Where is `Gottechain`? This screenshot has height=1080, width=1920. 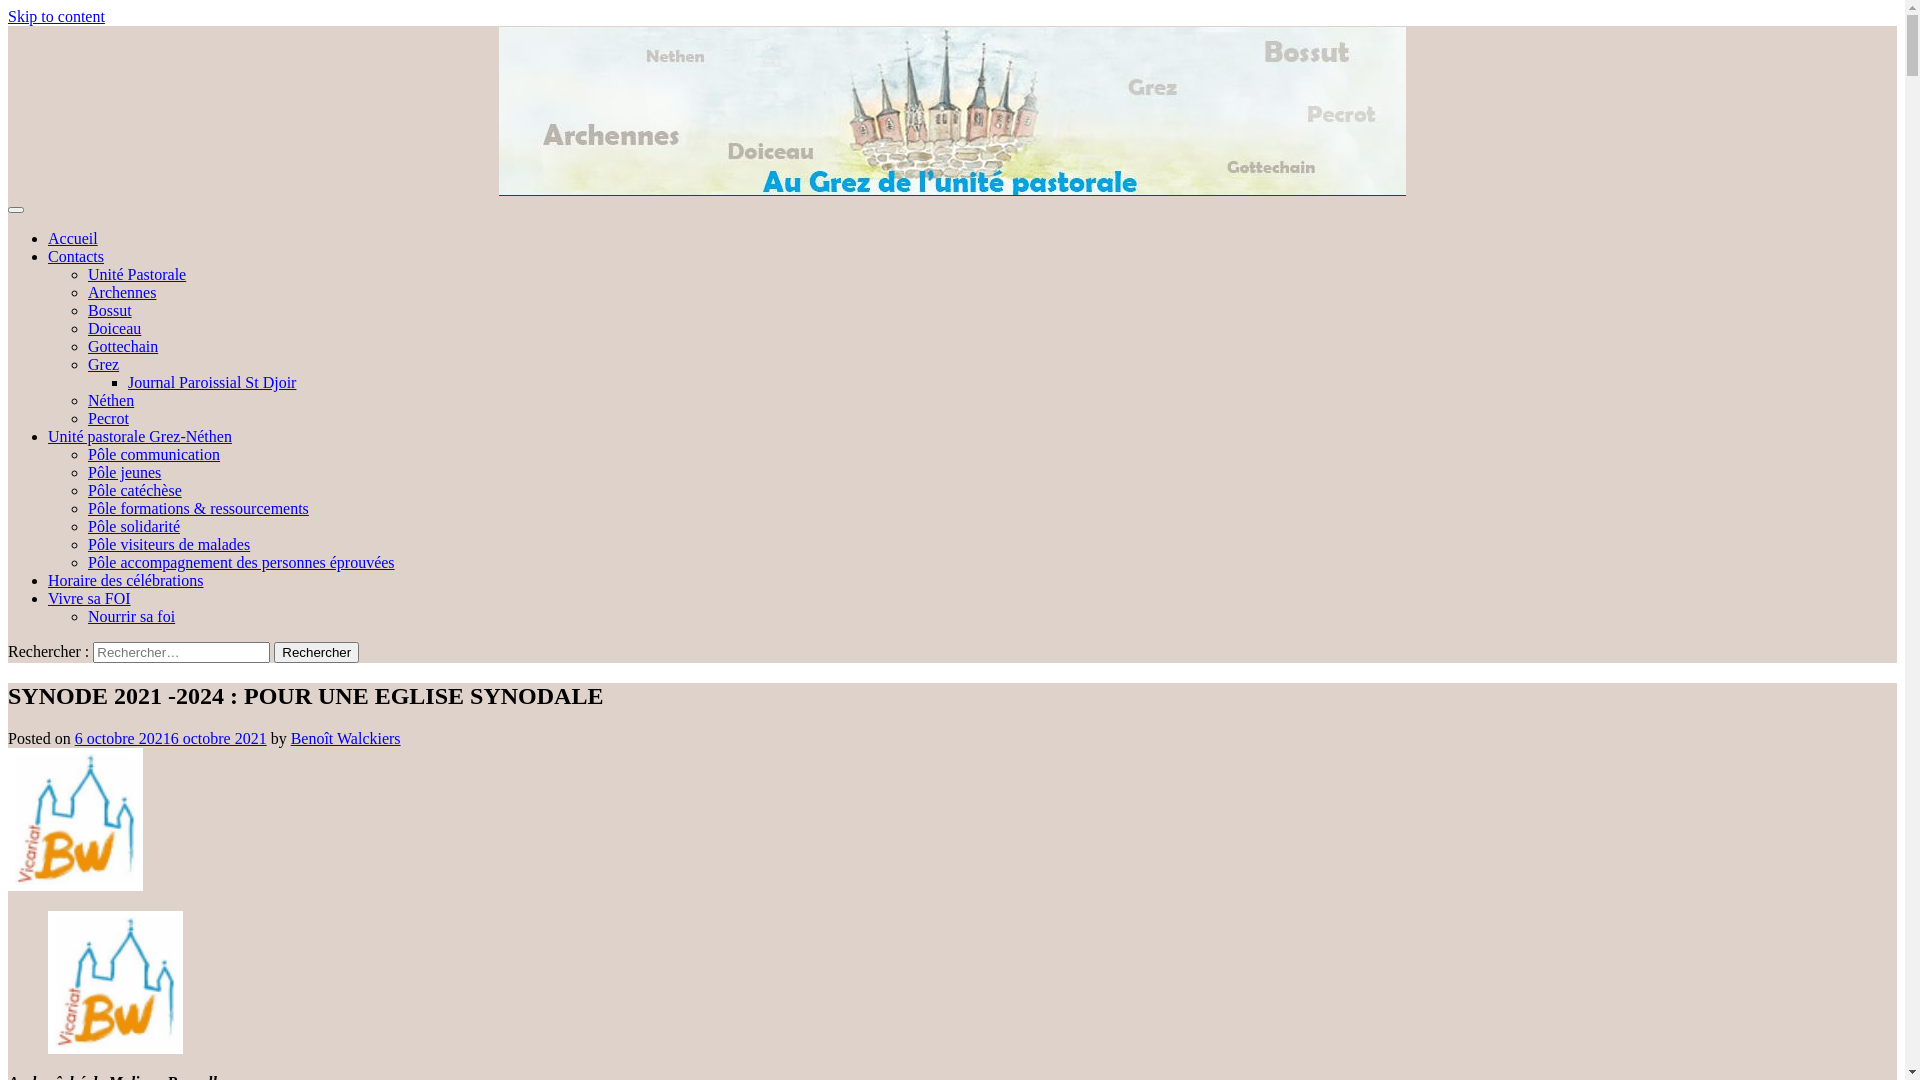 Gottechain is located at coordinates (123, 346).